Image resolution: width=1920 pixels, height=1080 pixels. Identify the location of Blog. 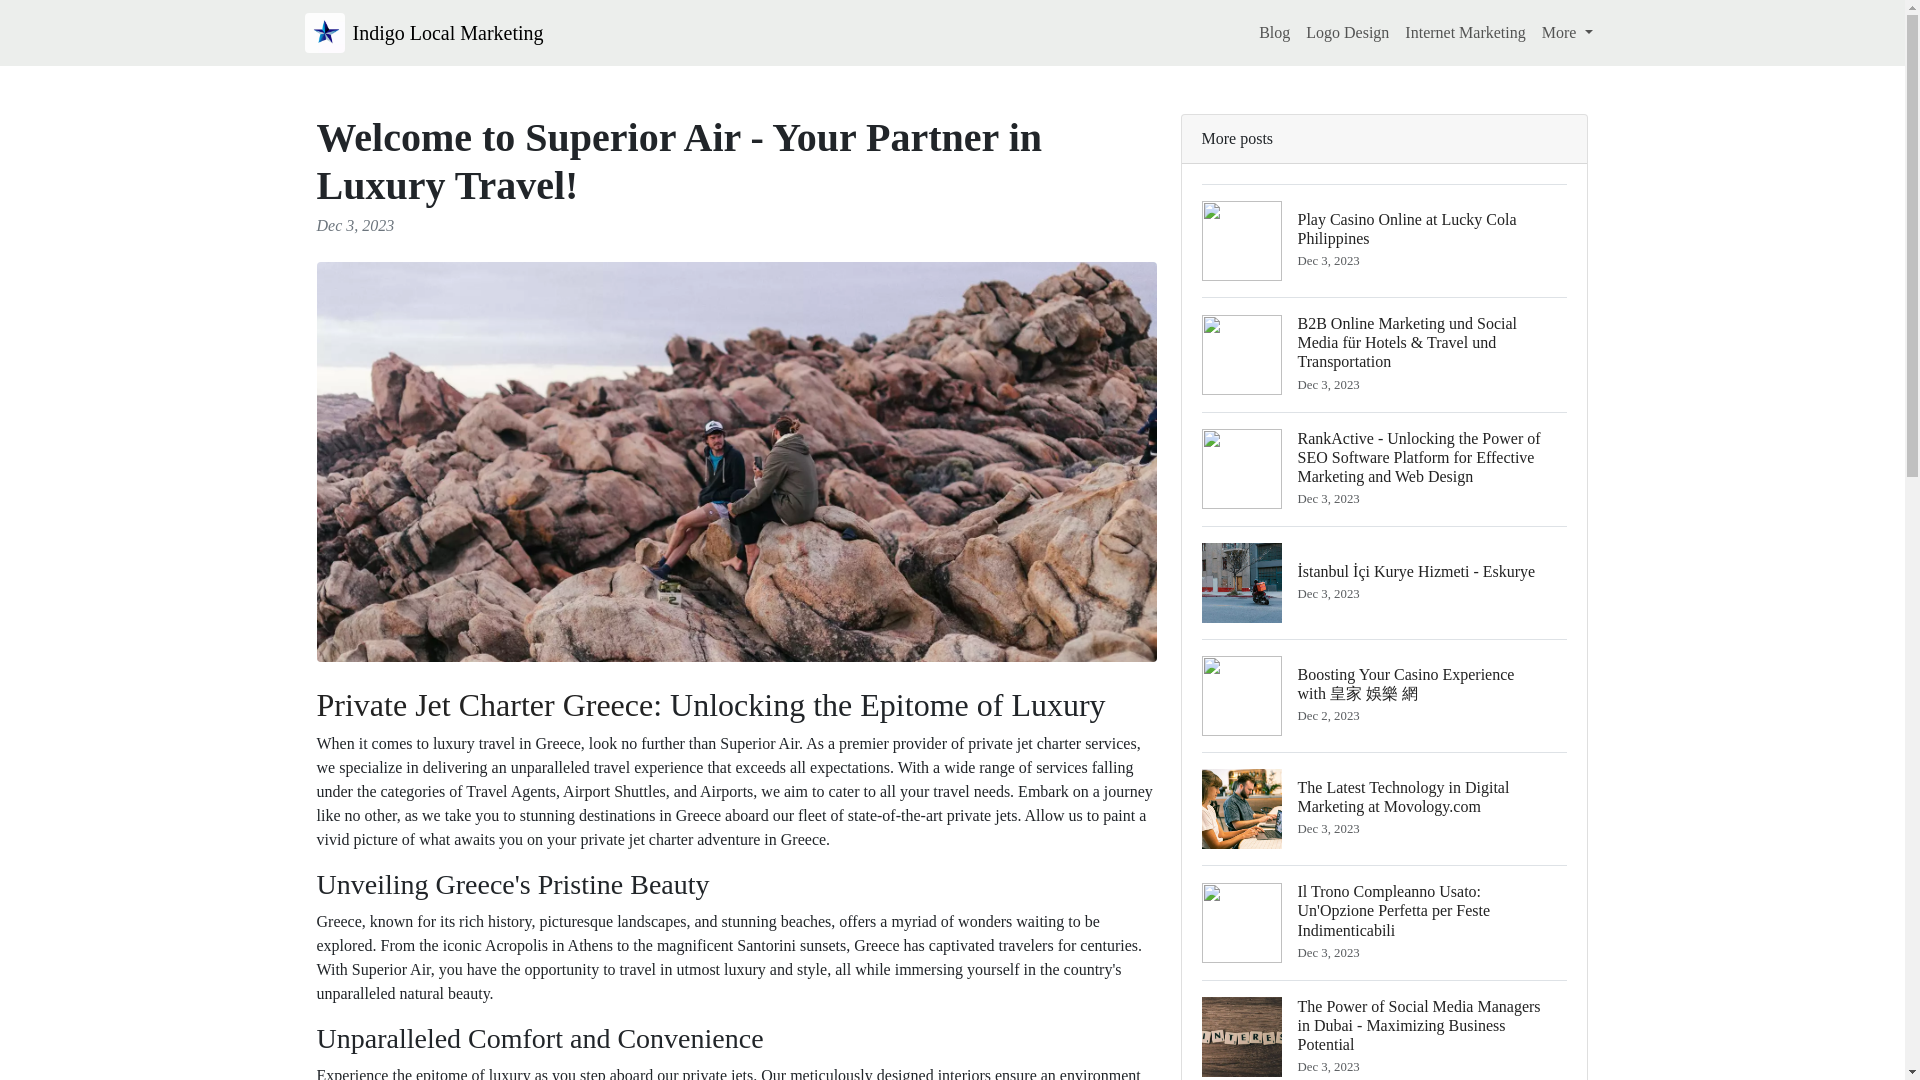
(1274, 32).